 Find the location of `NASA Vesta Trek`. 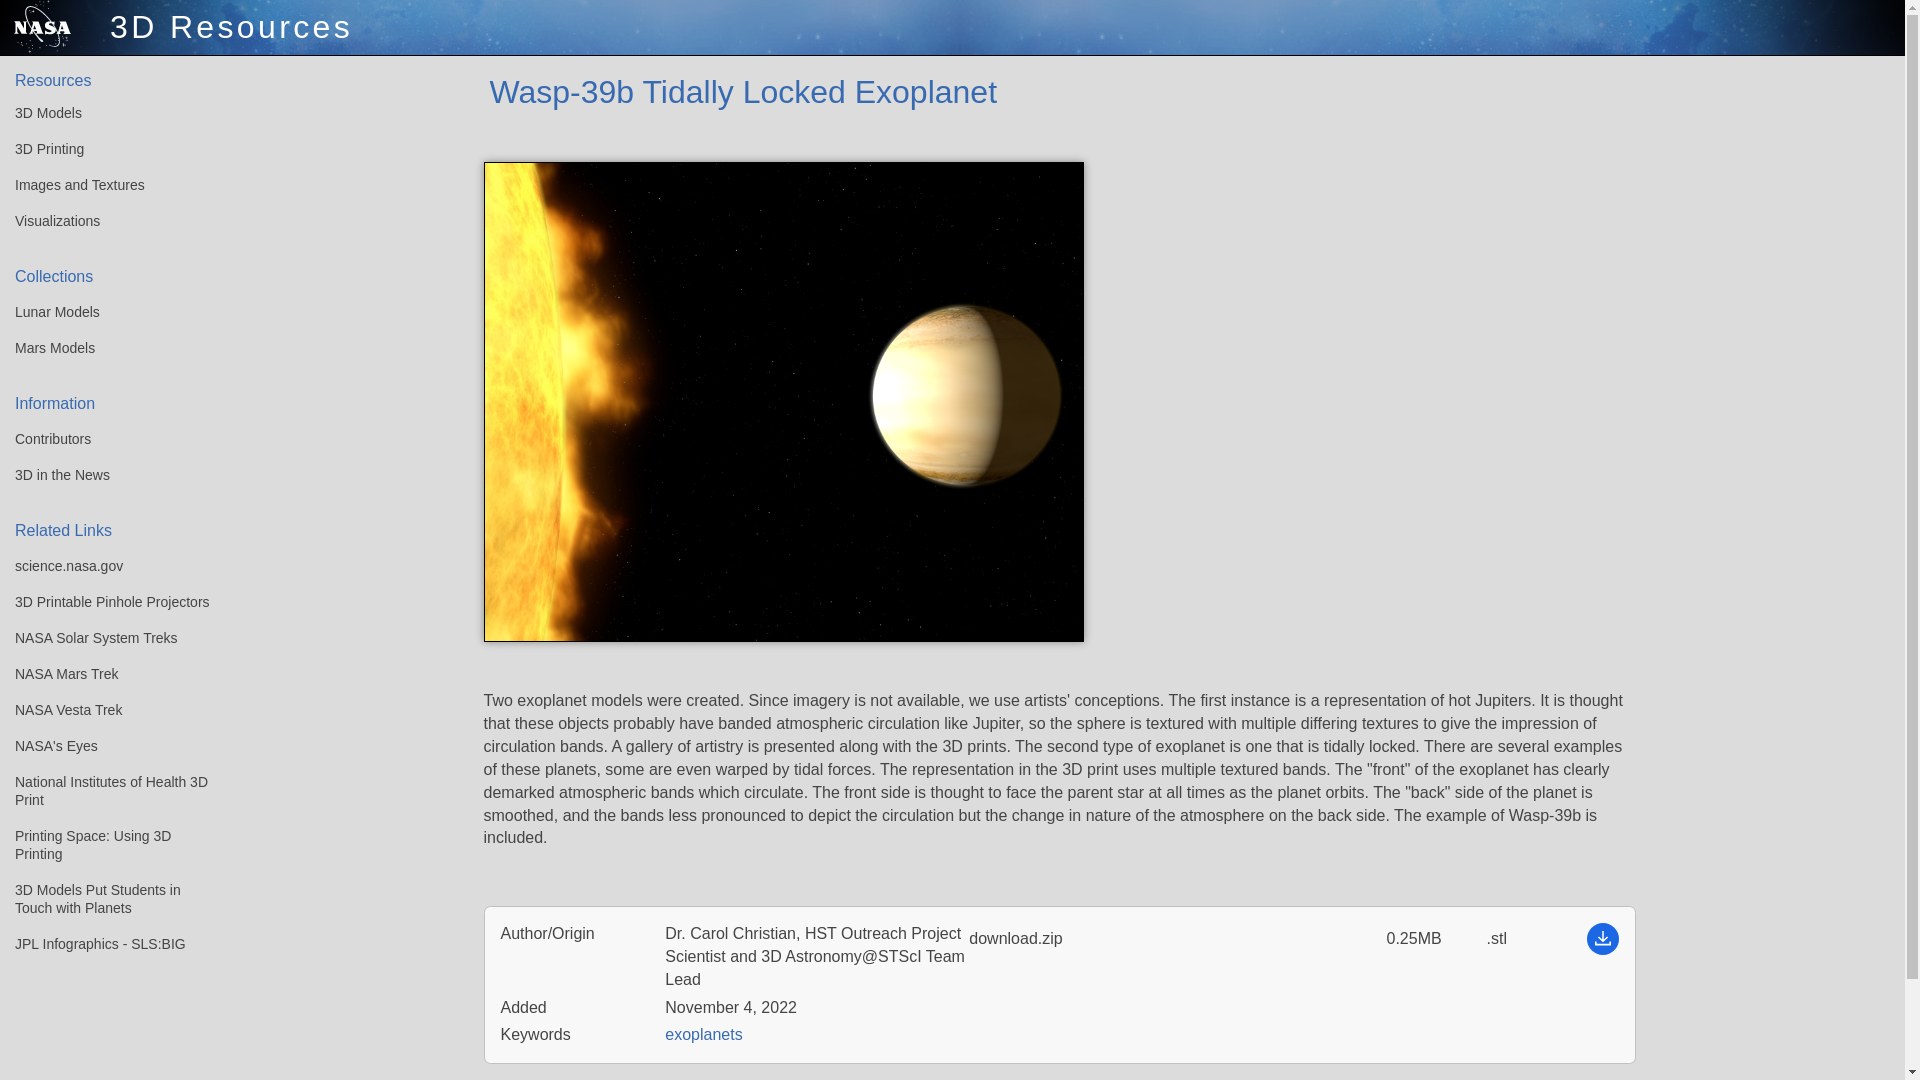

NASA Vesta Trek is located at coordinates (104, 711).